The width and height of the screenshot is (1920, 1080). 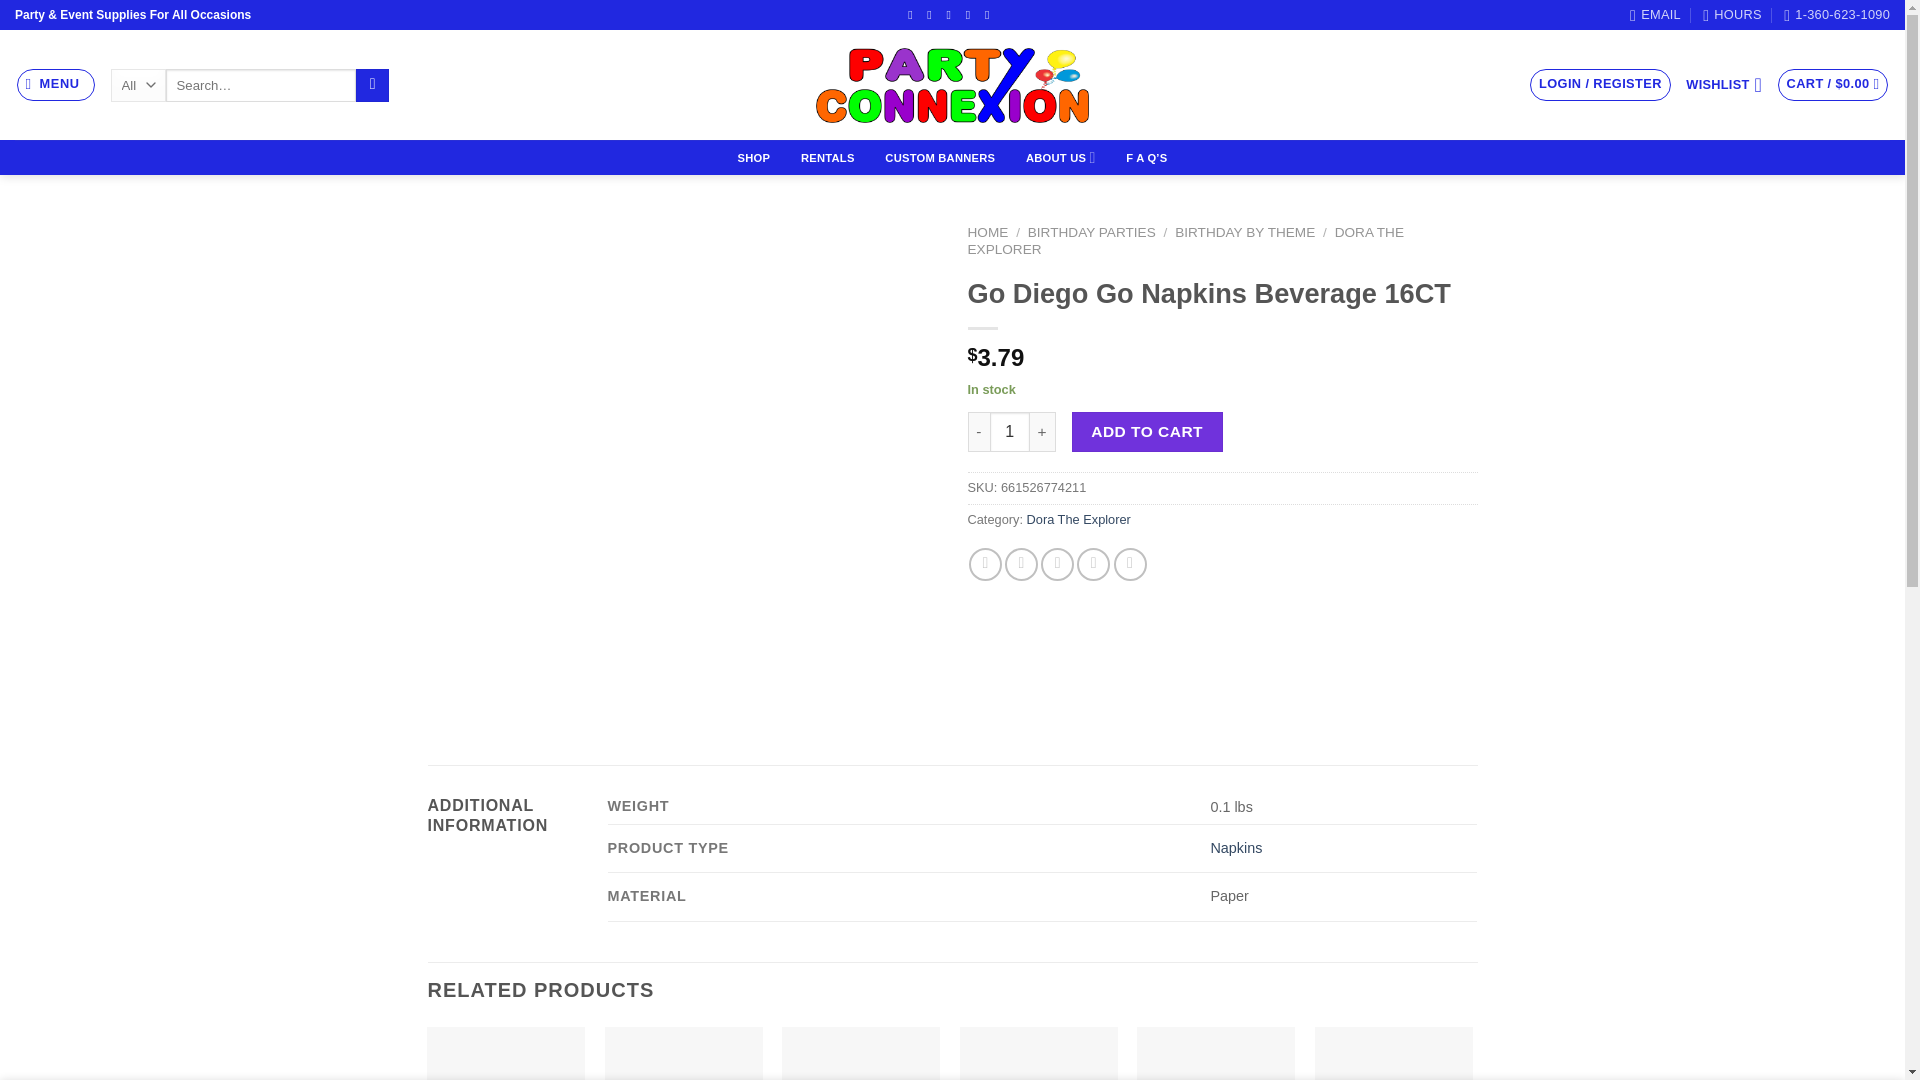 What do you see at coordinates (1600, 85) in the screenshot?
I see `Login` at bounding box center [1600, 85].